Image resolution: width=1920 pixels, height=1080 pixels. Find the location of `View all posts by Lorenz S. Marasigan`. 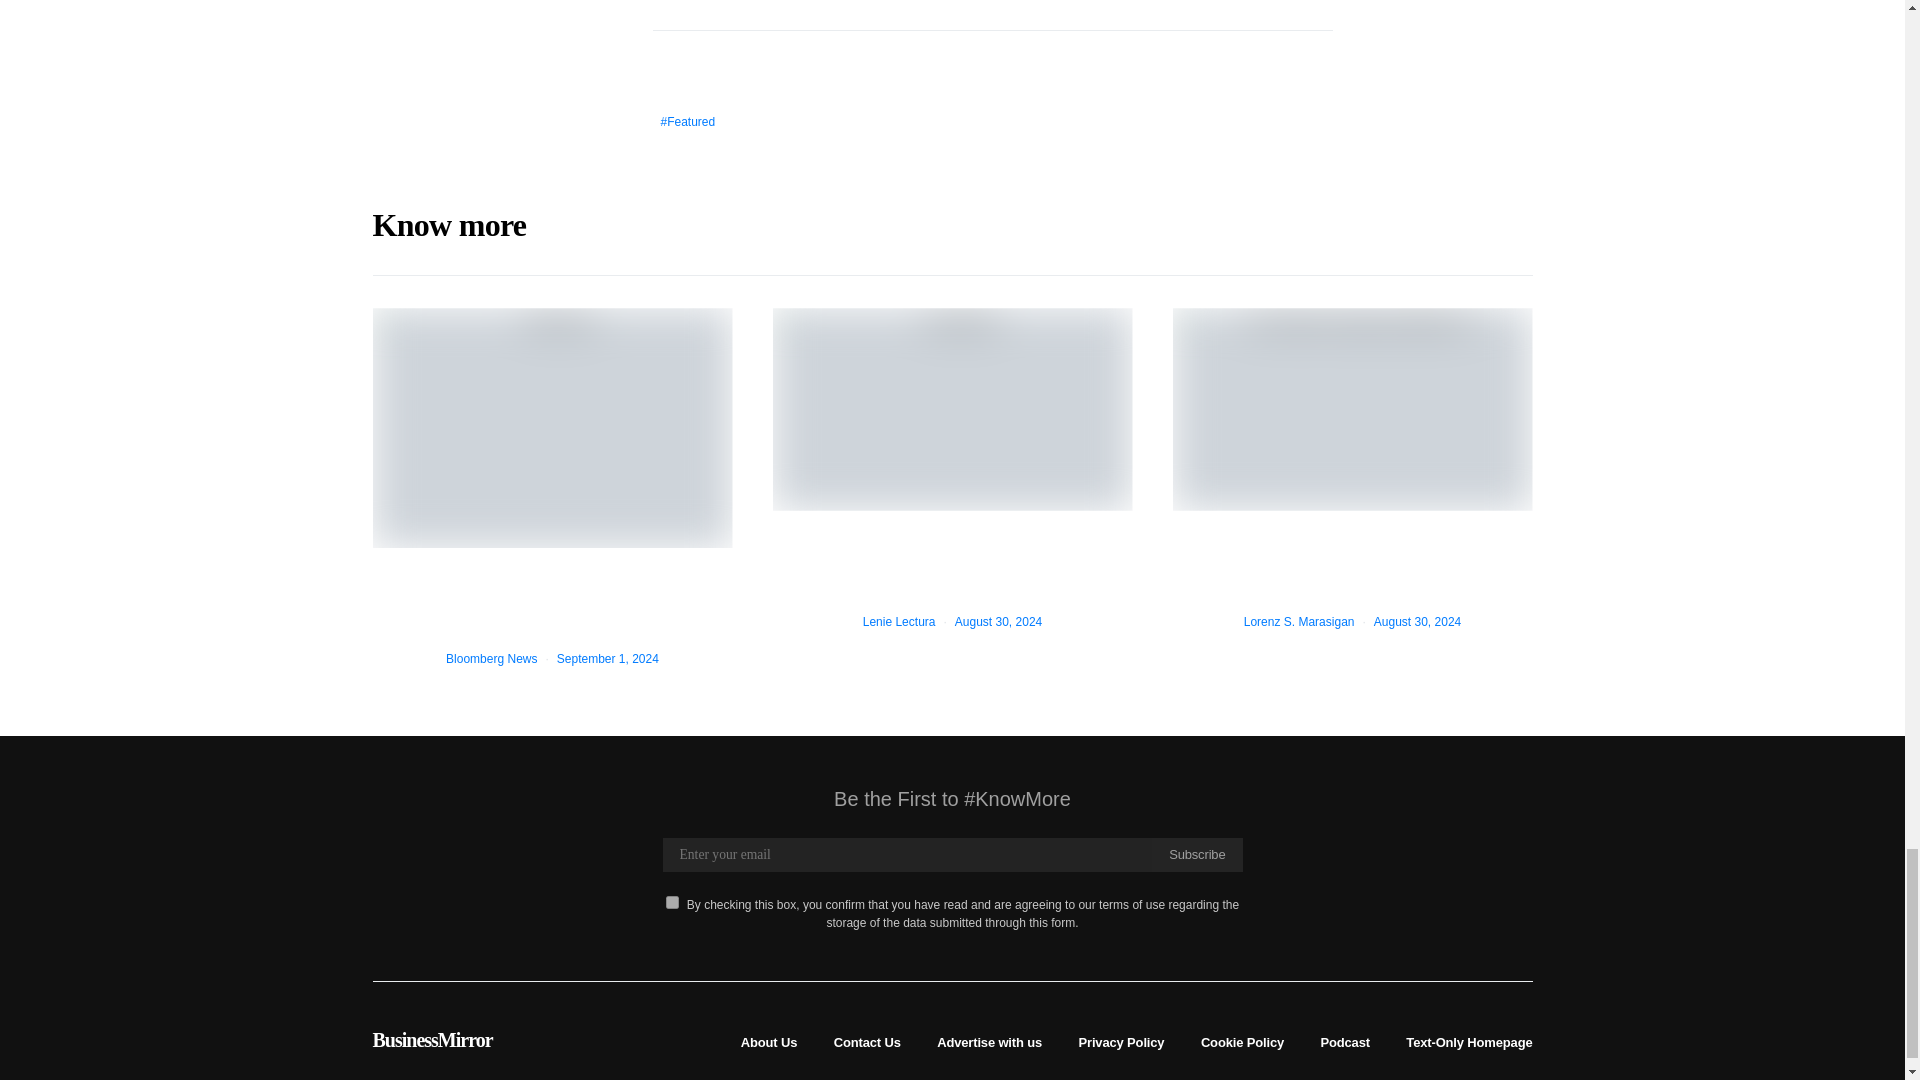

View all posts by Lorenz S. Marasigan is located at coordinates (1300, 621).